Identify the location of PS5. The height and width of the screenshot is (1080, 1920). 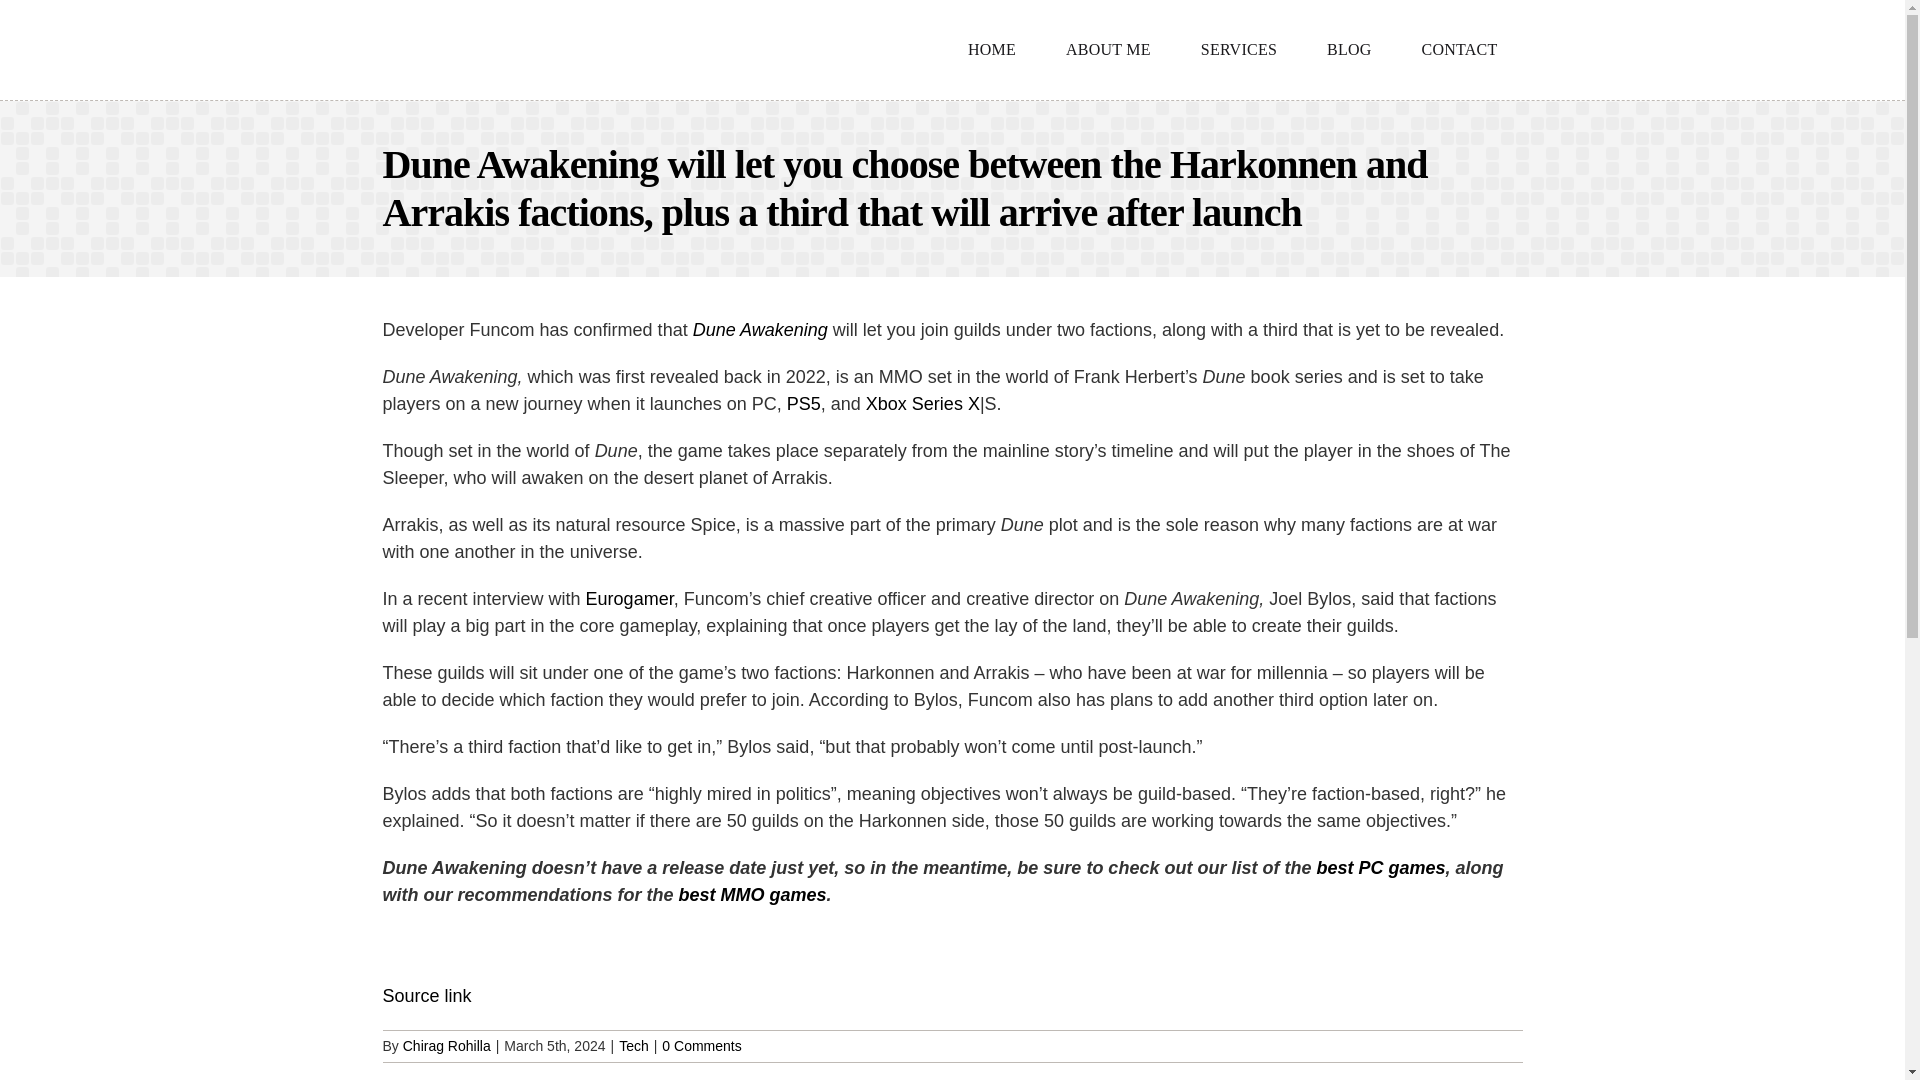
(804, 404).